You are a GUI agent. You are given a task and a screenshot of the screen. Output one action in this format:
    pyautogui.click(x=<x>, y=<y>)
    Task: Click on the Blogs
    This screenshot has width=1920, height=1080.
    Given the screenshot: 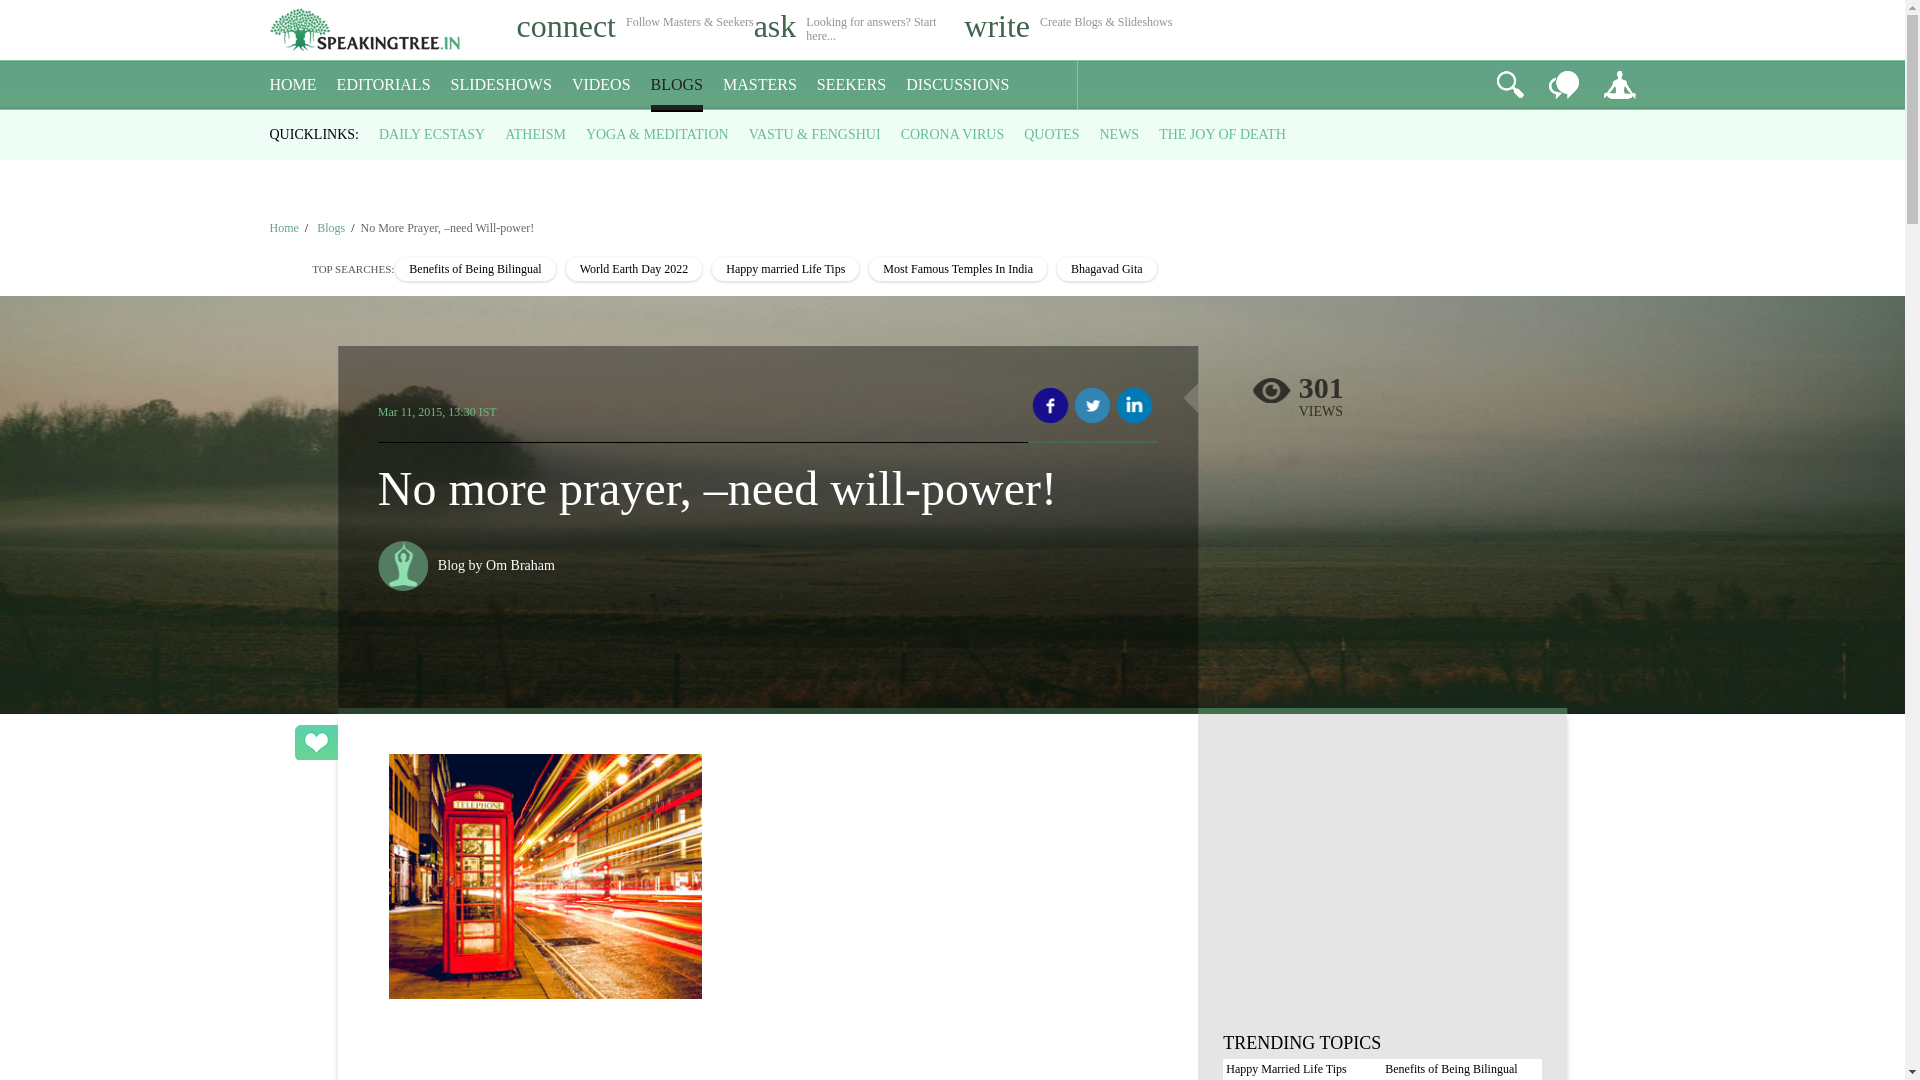 What is the action you would take?
    pyautogui.click(x=332, y=228)
    